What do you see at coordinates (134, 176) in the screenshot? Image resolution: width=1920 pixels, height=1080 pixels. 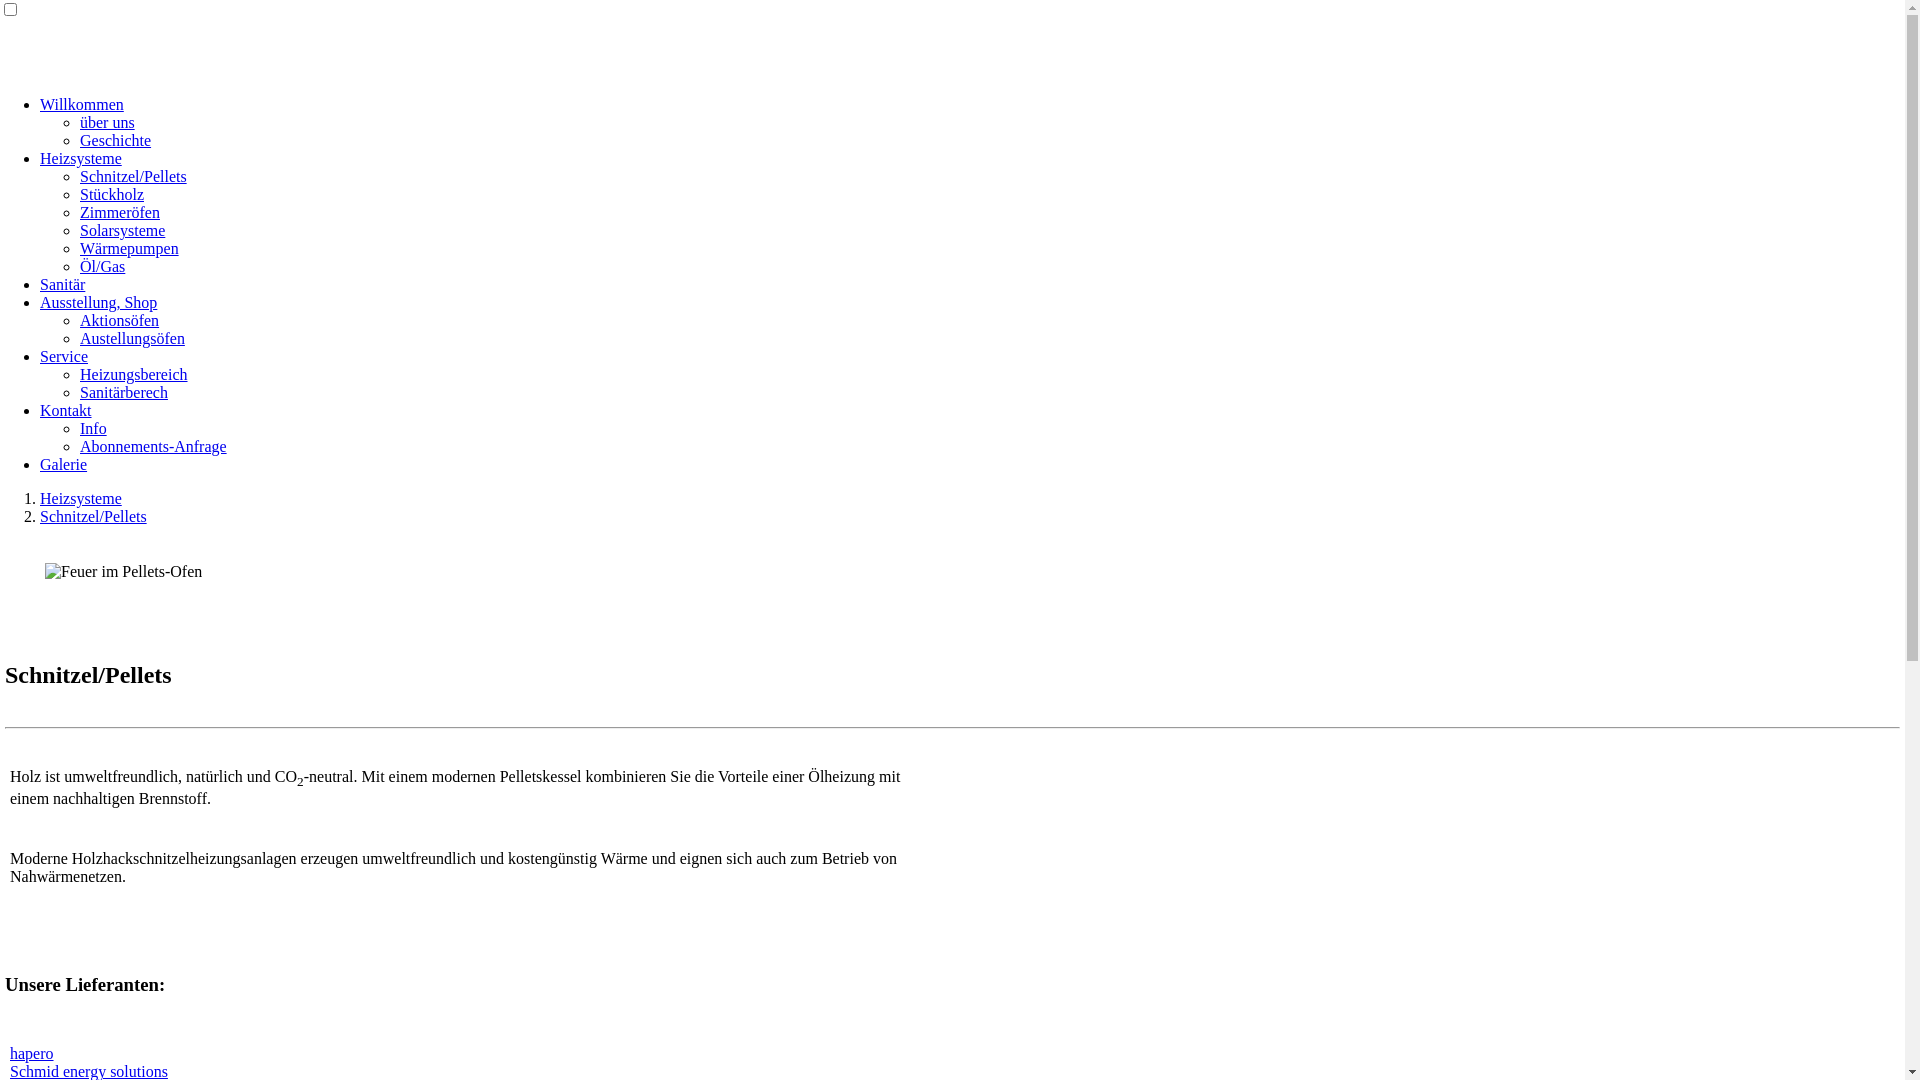 I see `Schnitzel/Pellets` at bounding box center [134, 176].